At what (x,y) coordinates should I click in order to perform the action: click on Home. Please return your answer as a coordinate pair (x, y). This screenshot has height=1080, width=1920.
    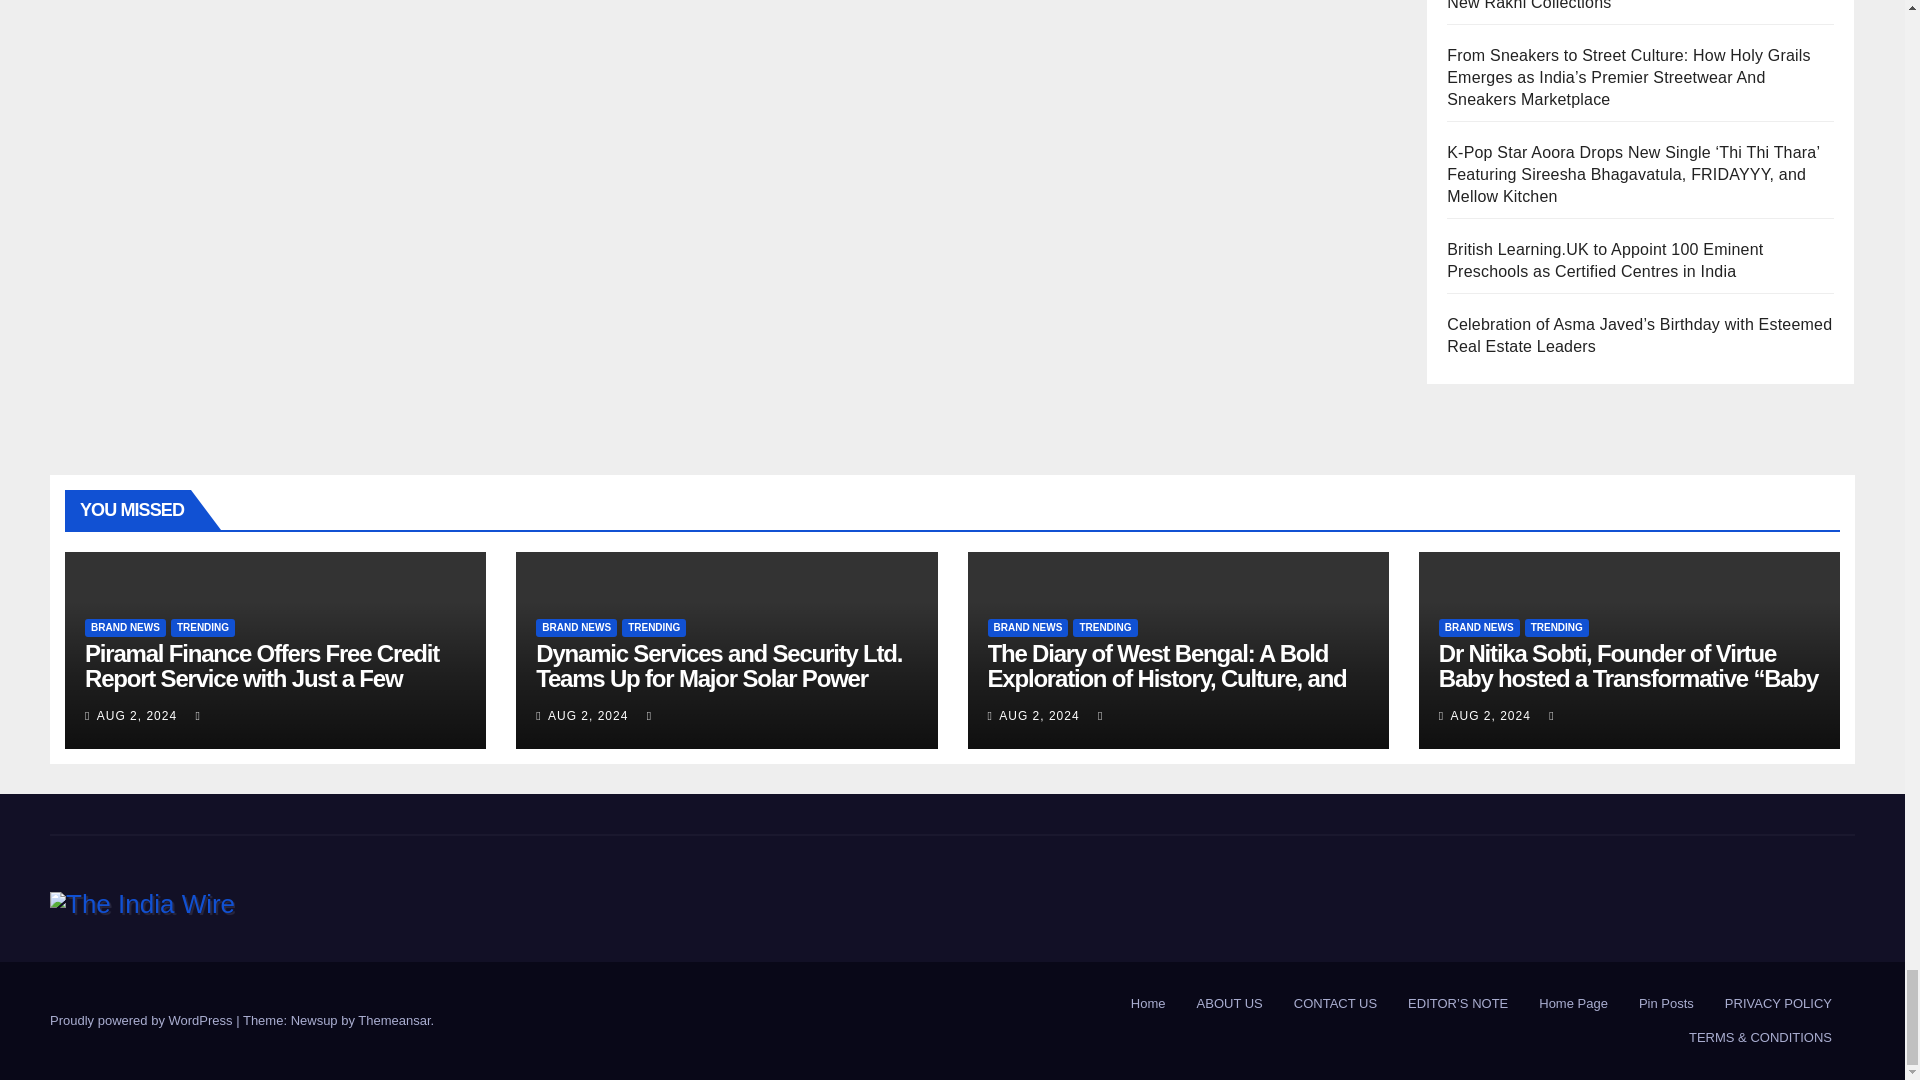
    Looking at the image, I should click on (1148, 1004).